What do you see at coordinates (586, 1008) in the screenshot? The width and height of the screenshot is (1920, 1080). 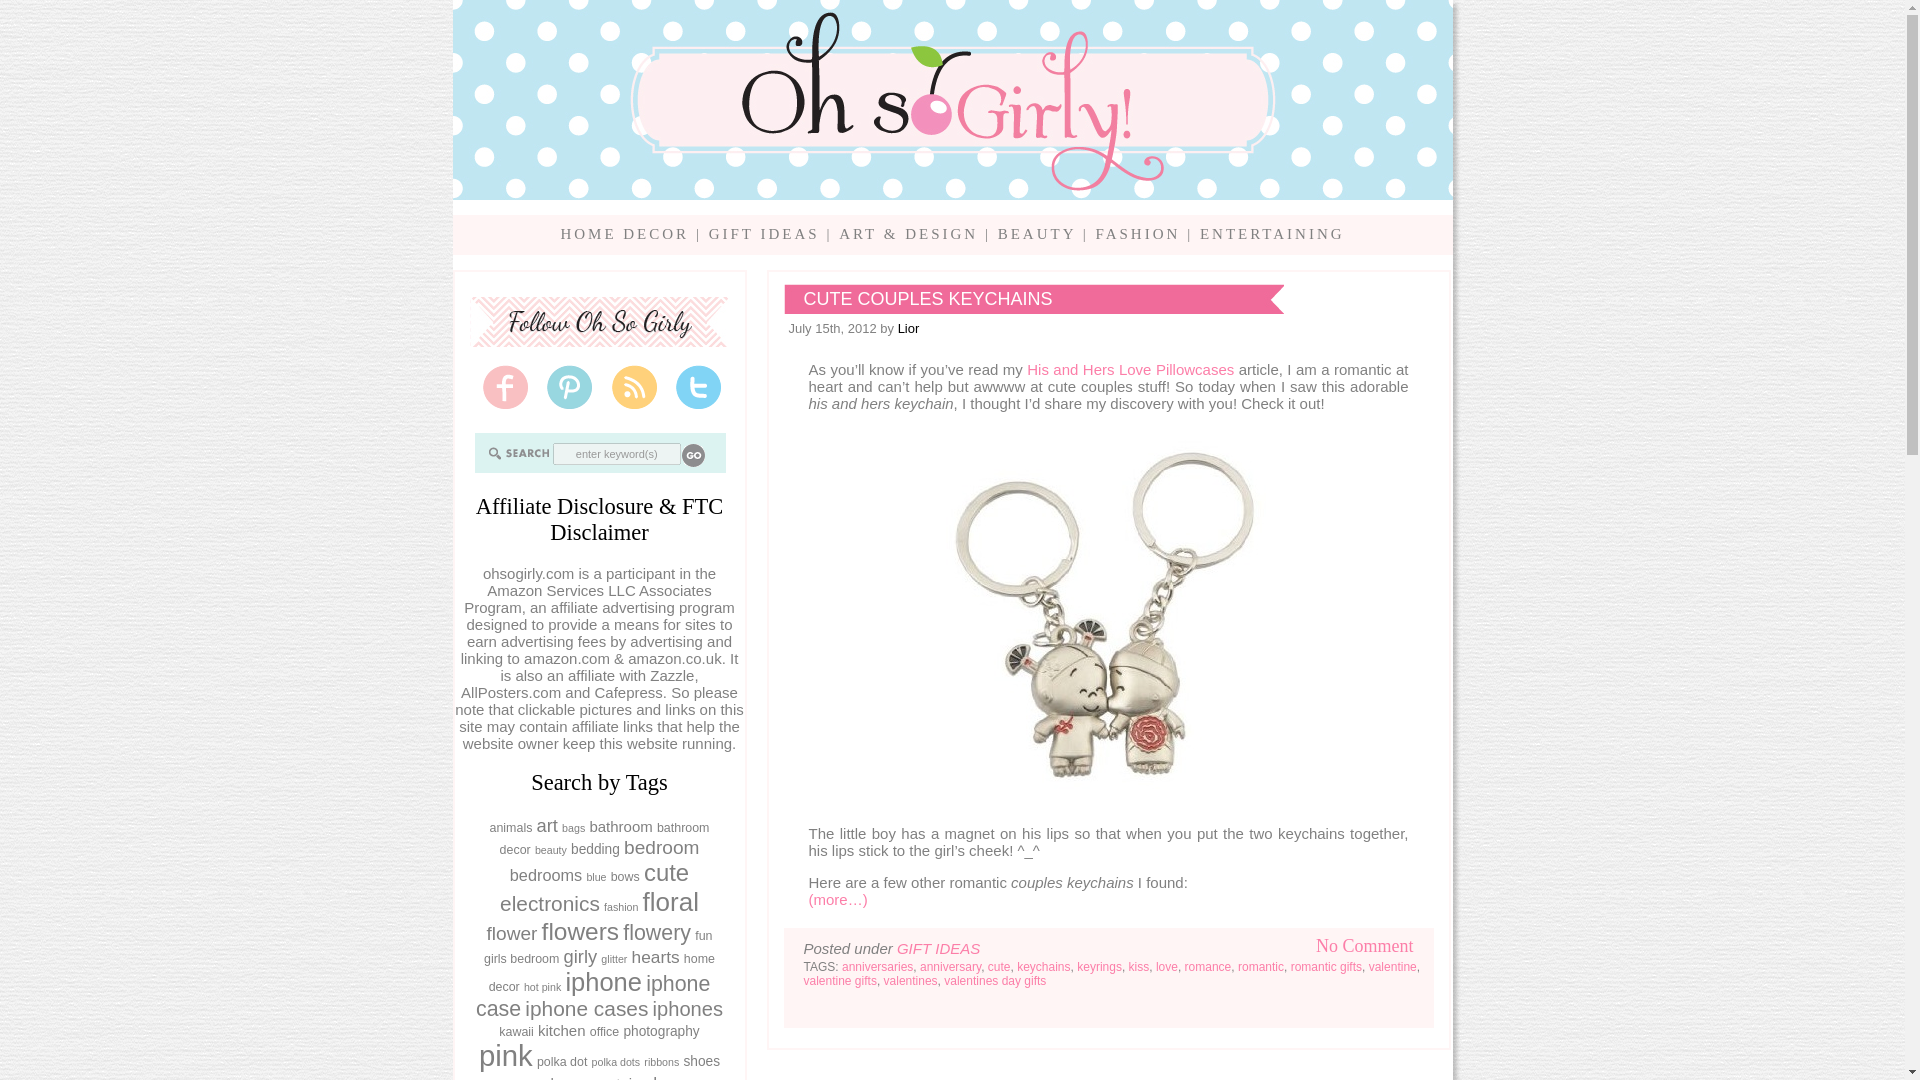 I see `iphone cases` at bounding box center [586, 1008].